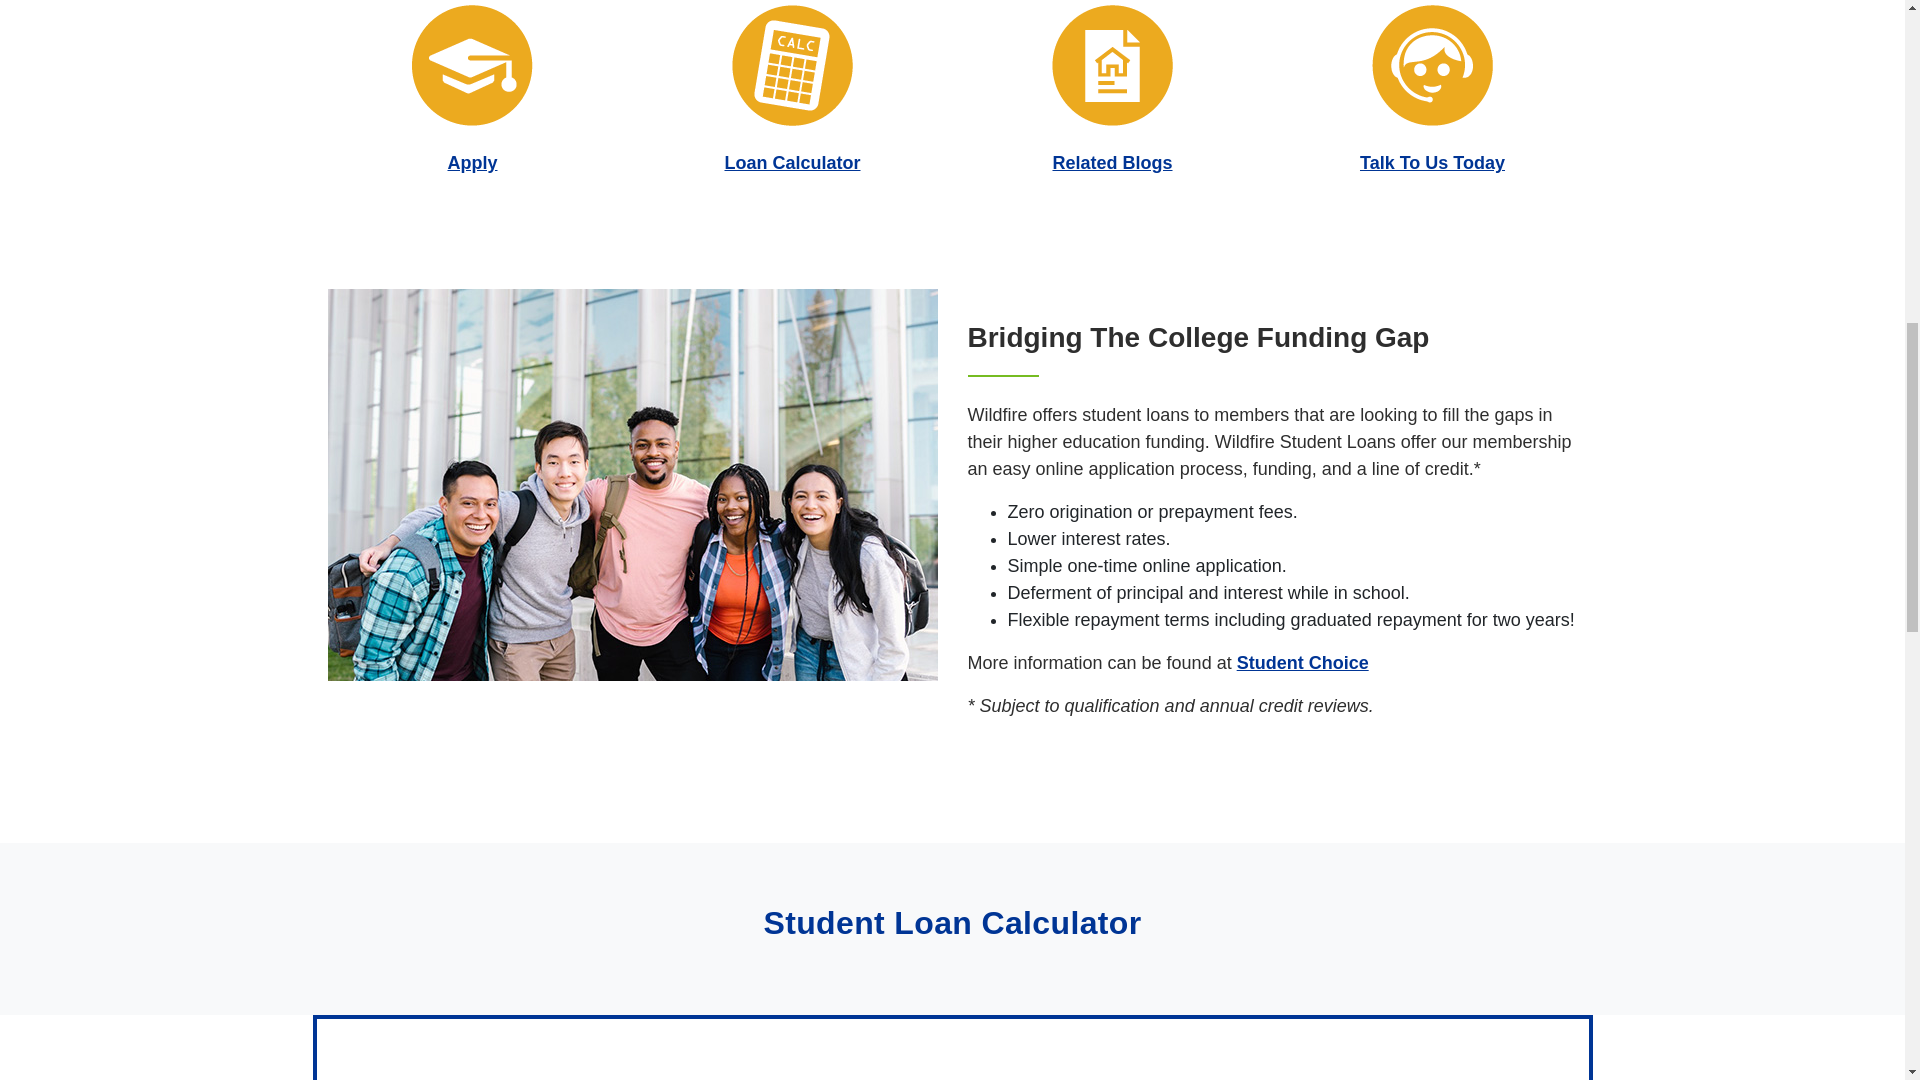 This screenshot has height=1080, width=1920. Describe the element at coordinates (792, 66) in the screenshot. I see `Student Loan Calculator` at that location.